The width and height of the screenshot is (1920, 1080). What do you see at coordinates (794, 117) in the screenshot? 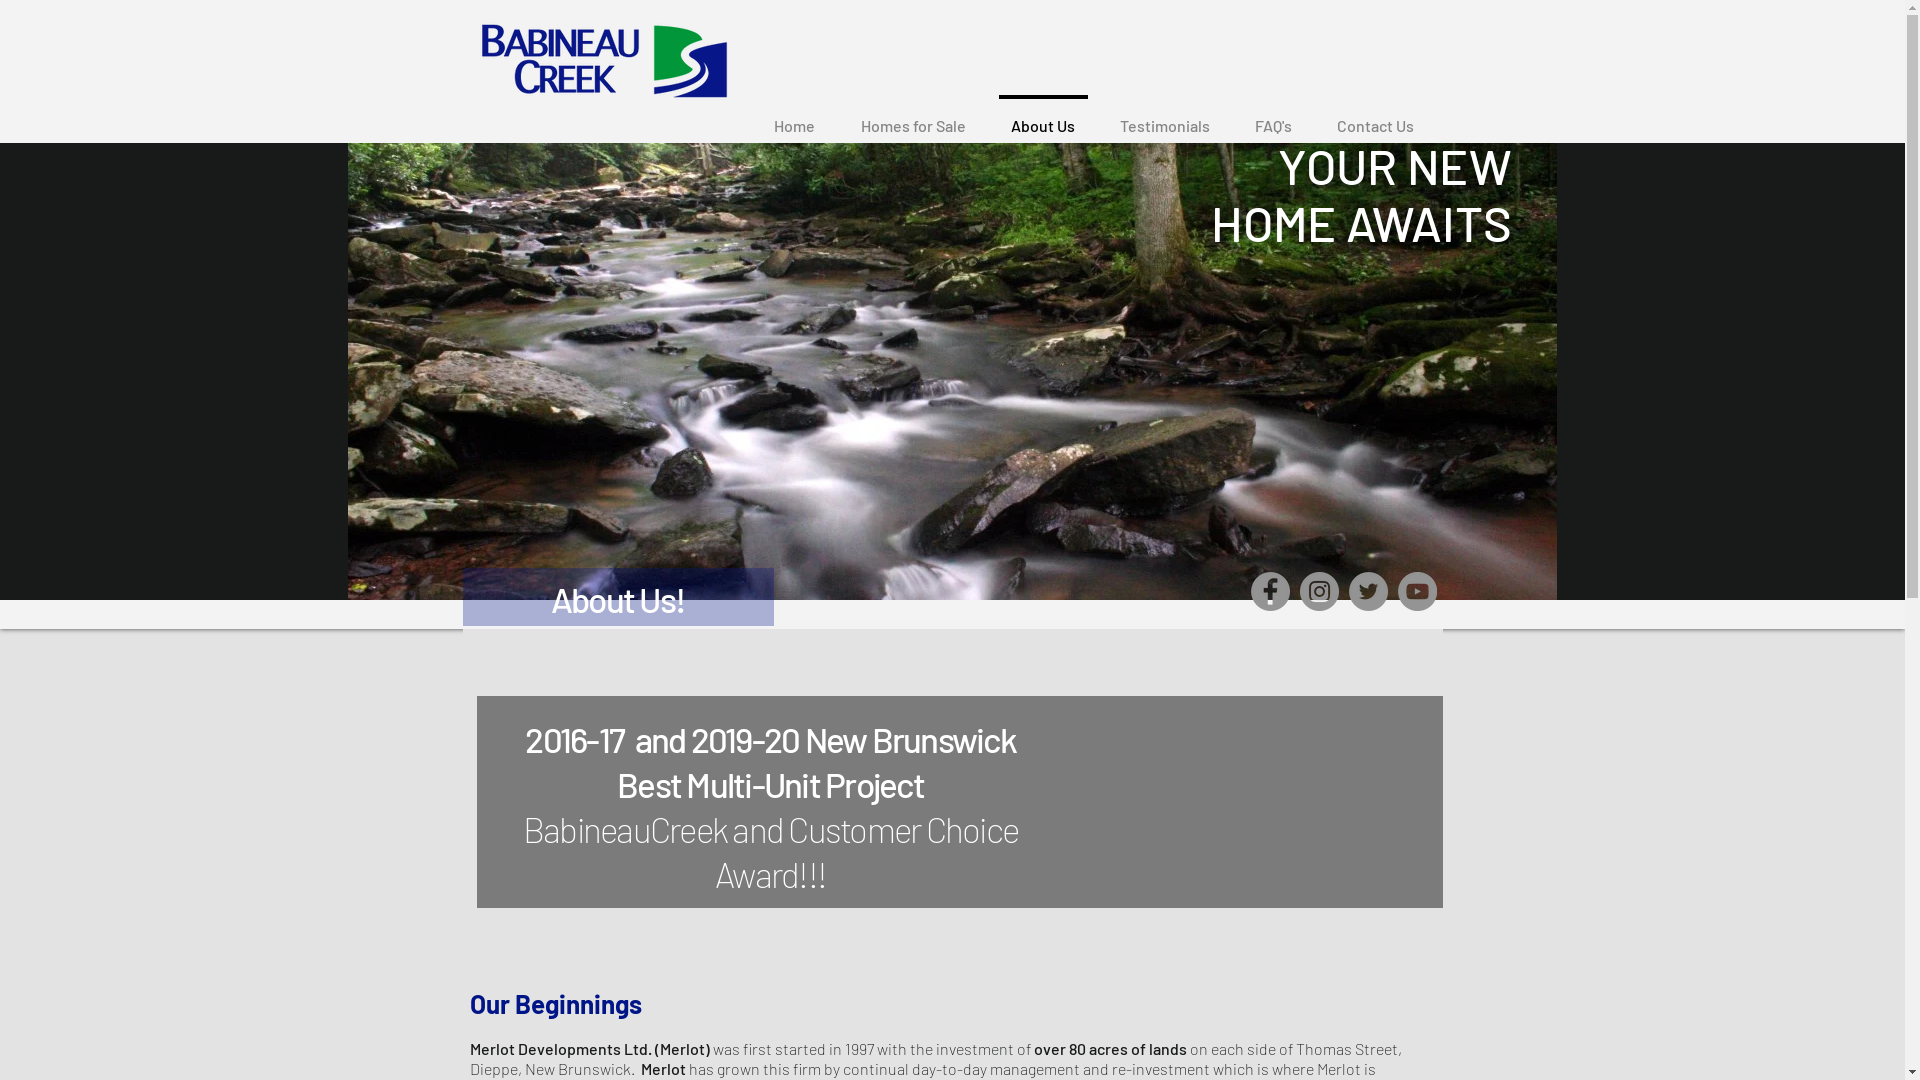
I see `Home` at bounding box center [794, 117].